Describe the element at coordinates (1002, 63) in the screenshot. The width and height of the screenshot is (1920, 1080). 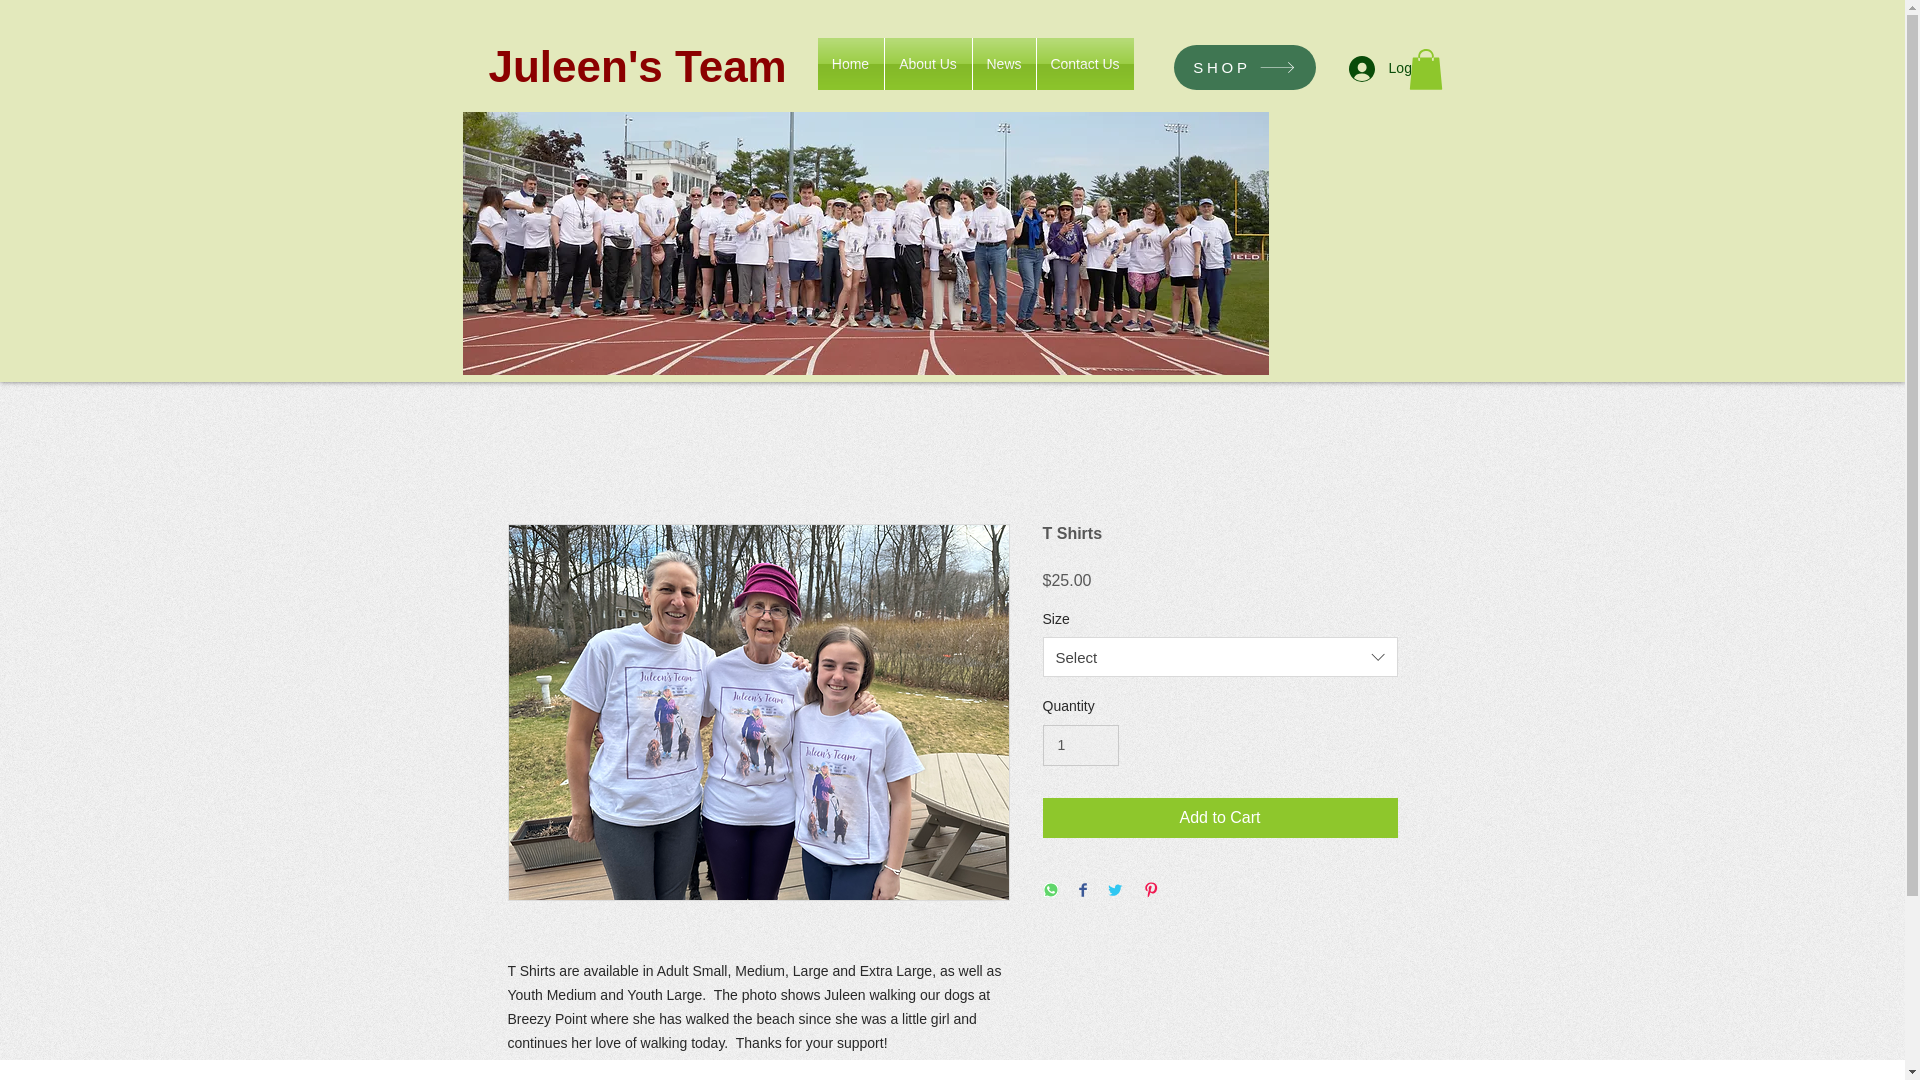
I see `News` at that location.